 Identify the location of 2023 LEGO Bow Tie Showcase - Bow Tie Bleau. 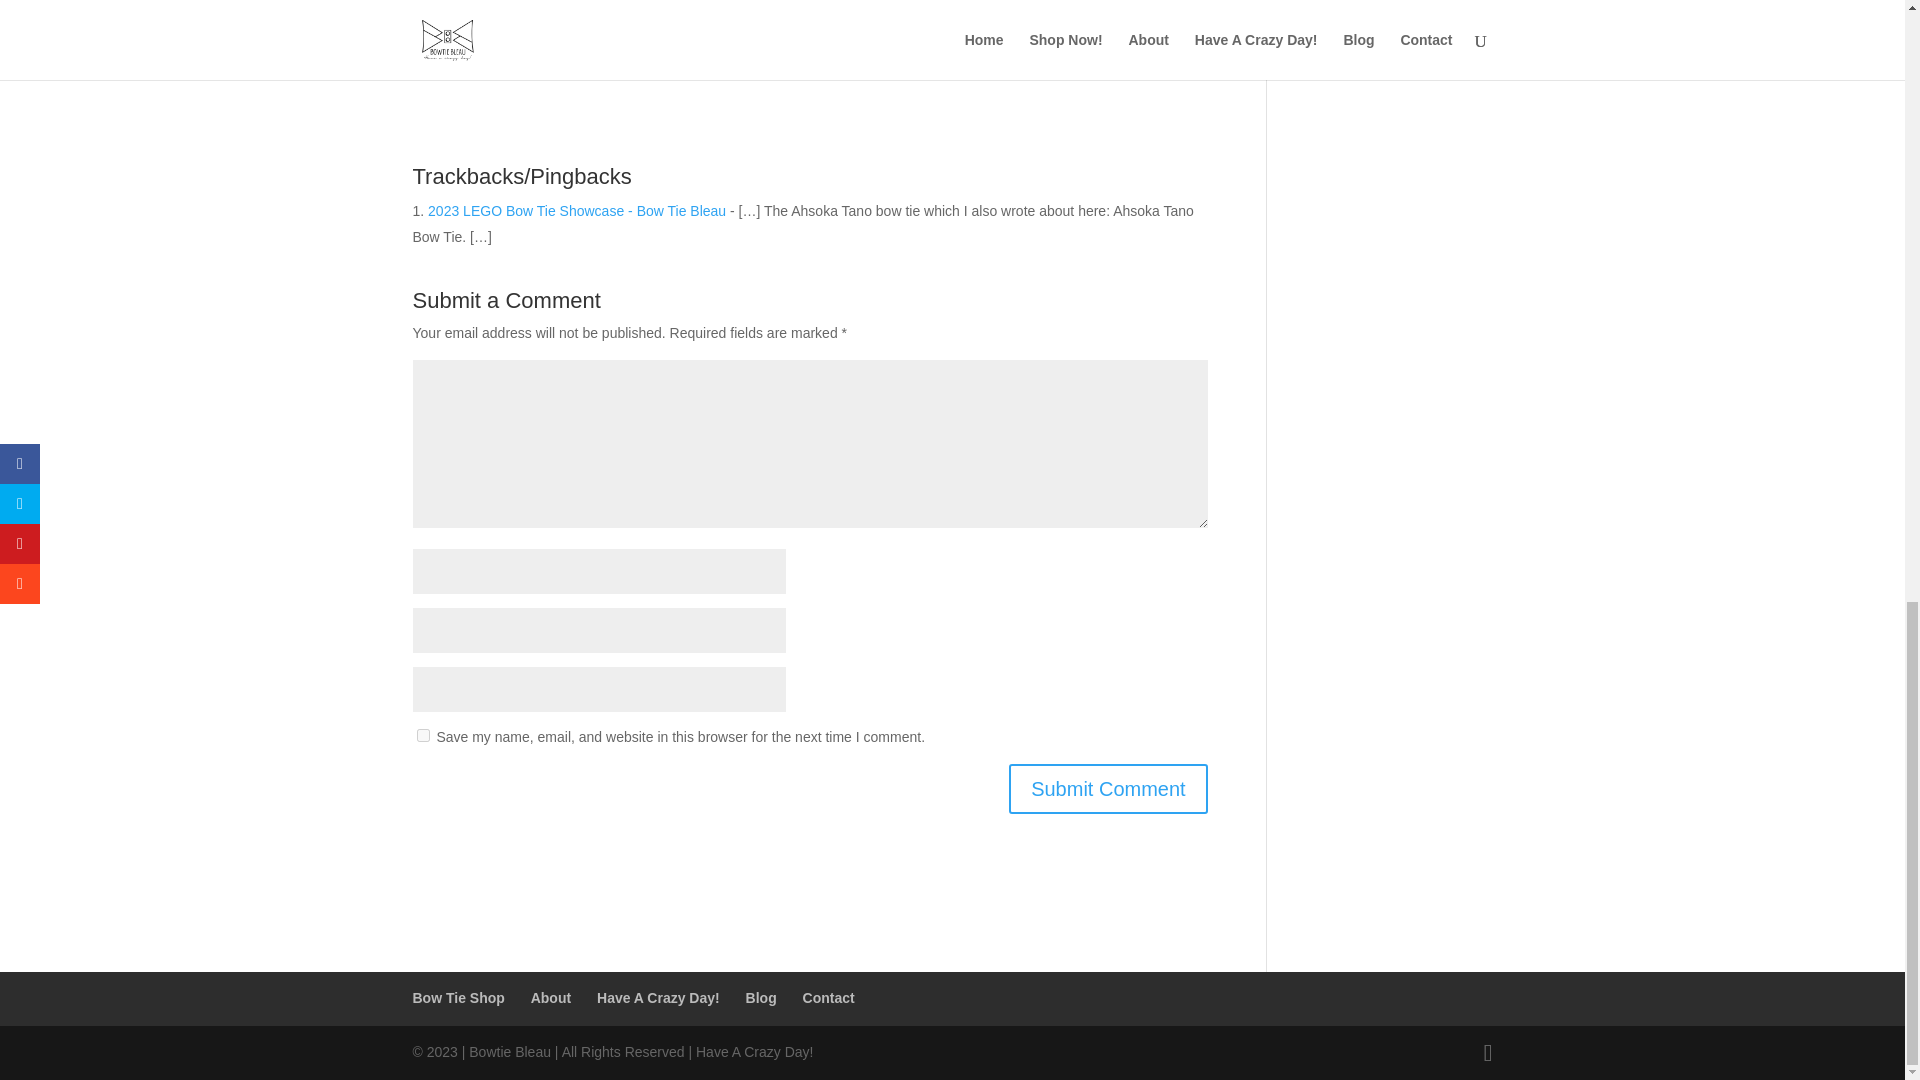
(576, 211).